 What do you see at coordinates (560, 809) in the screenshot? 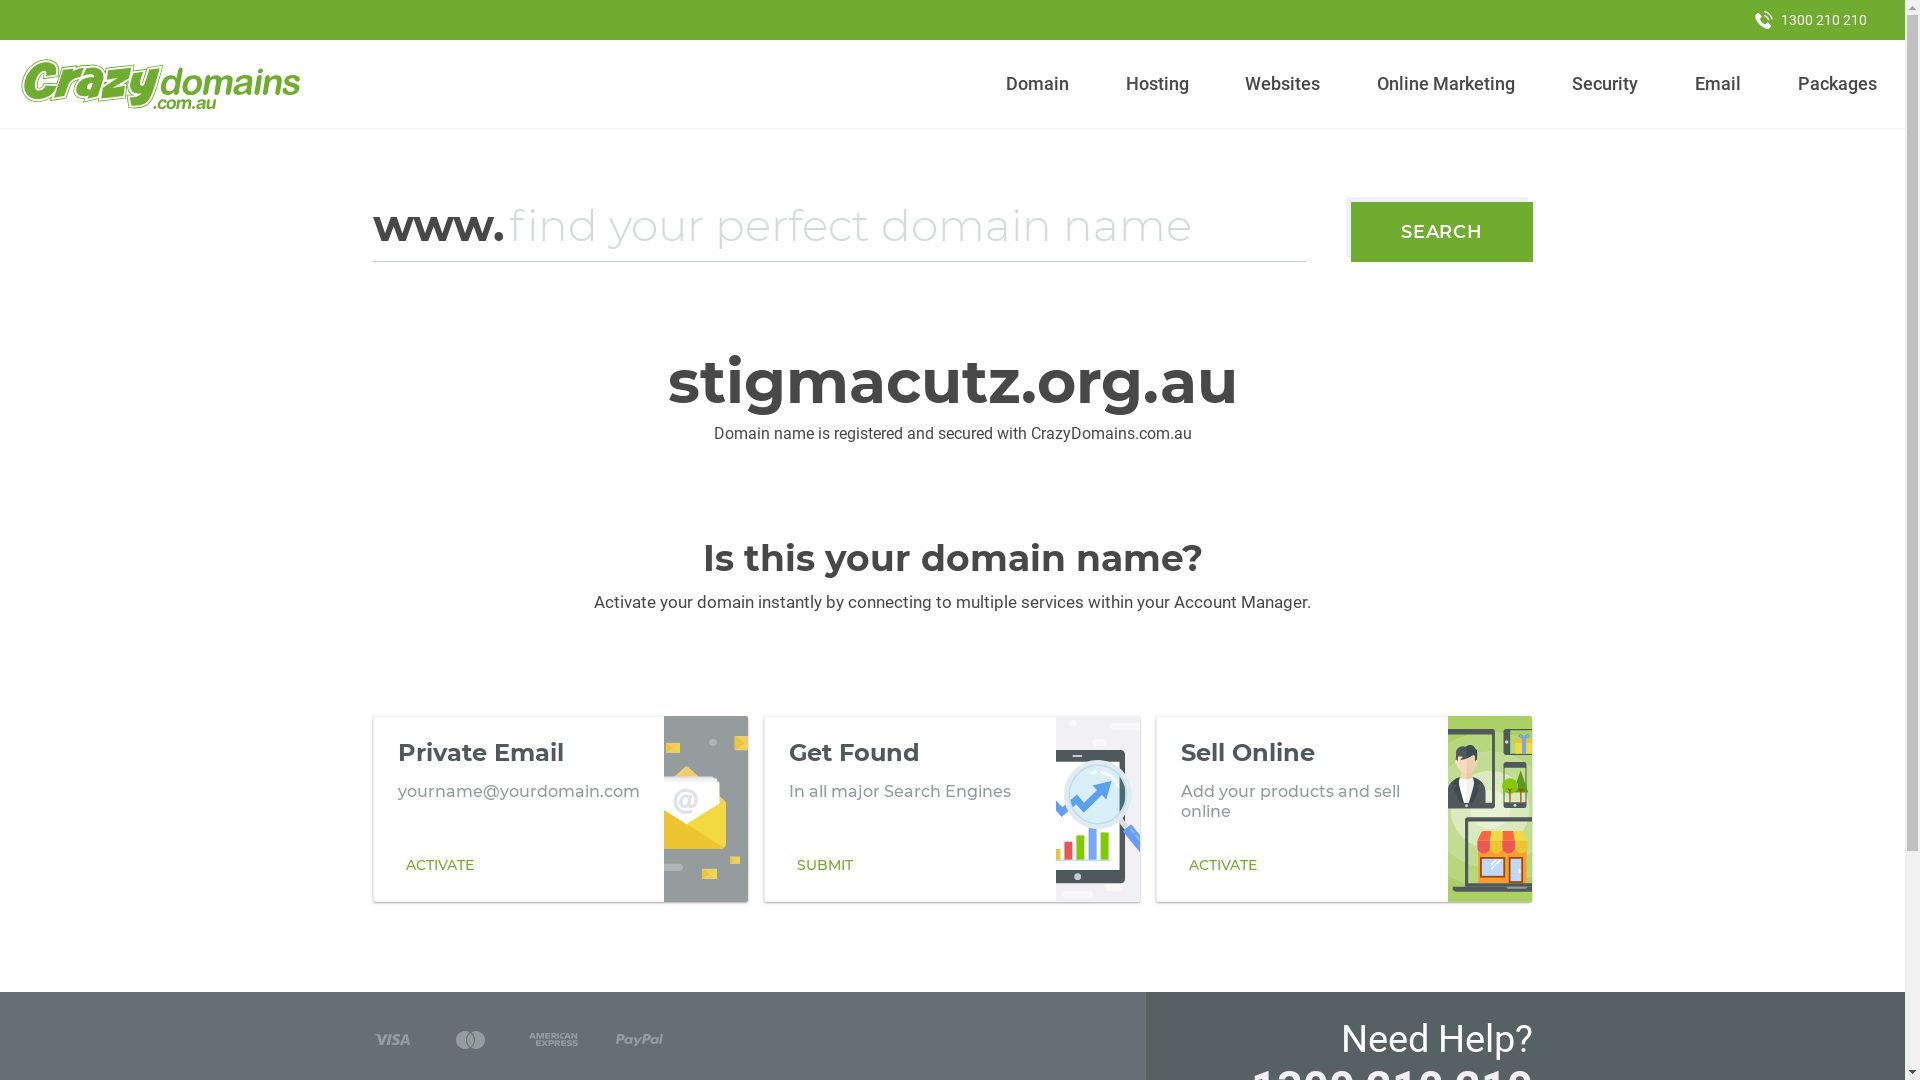
I see `Private Email
yourname@yourdomain.com
ACTIVATE` at bounding box center [560, 809].